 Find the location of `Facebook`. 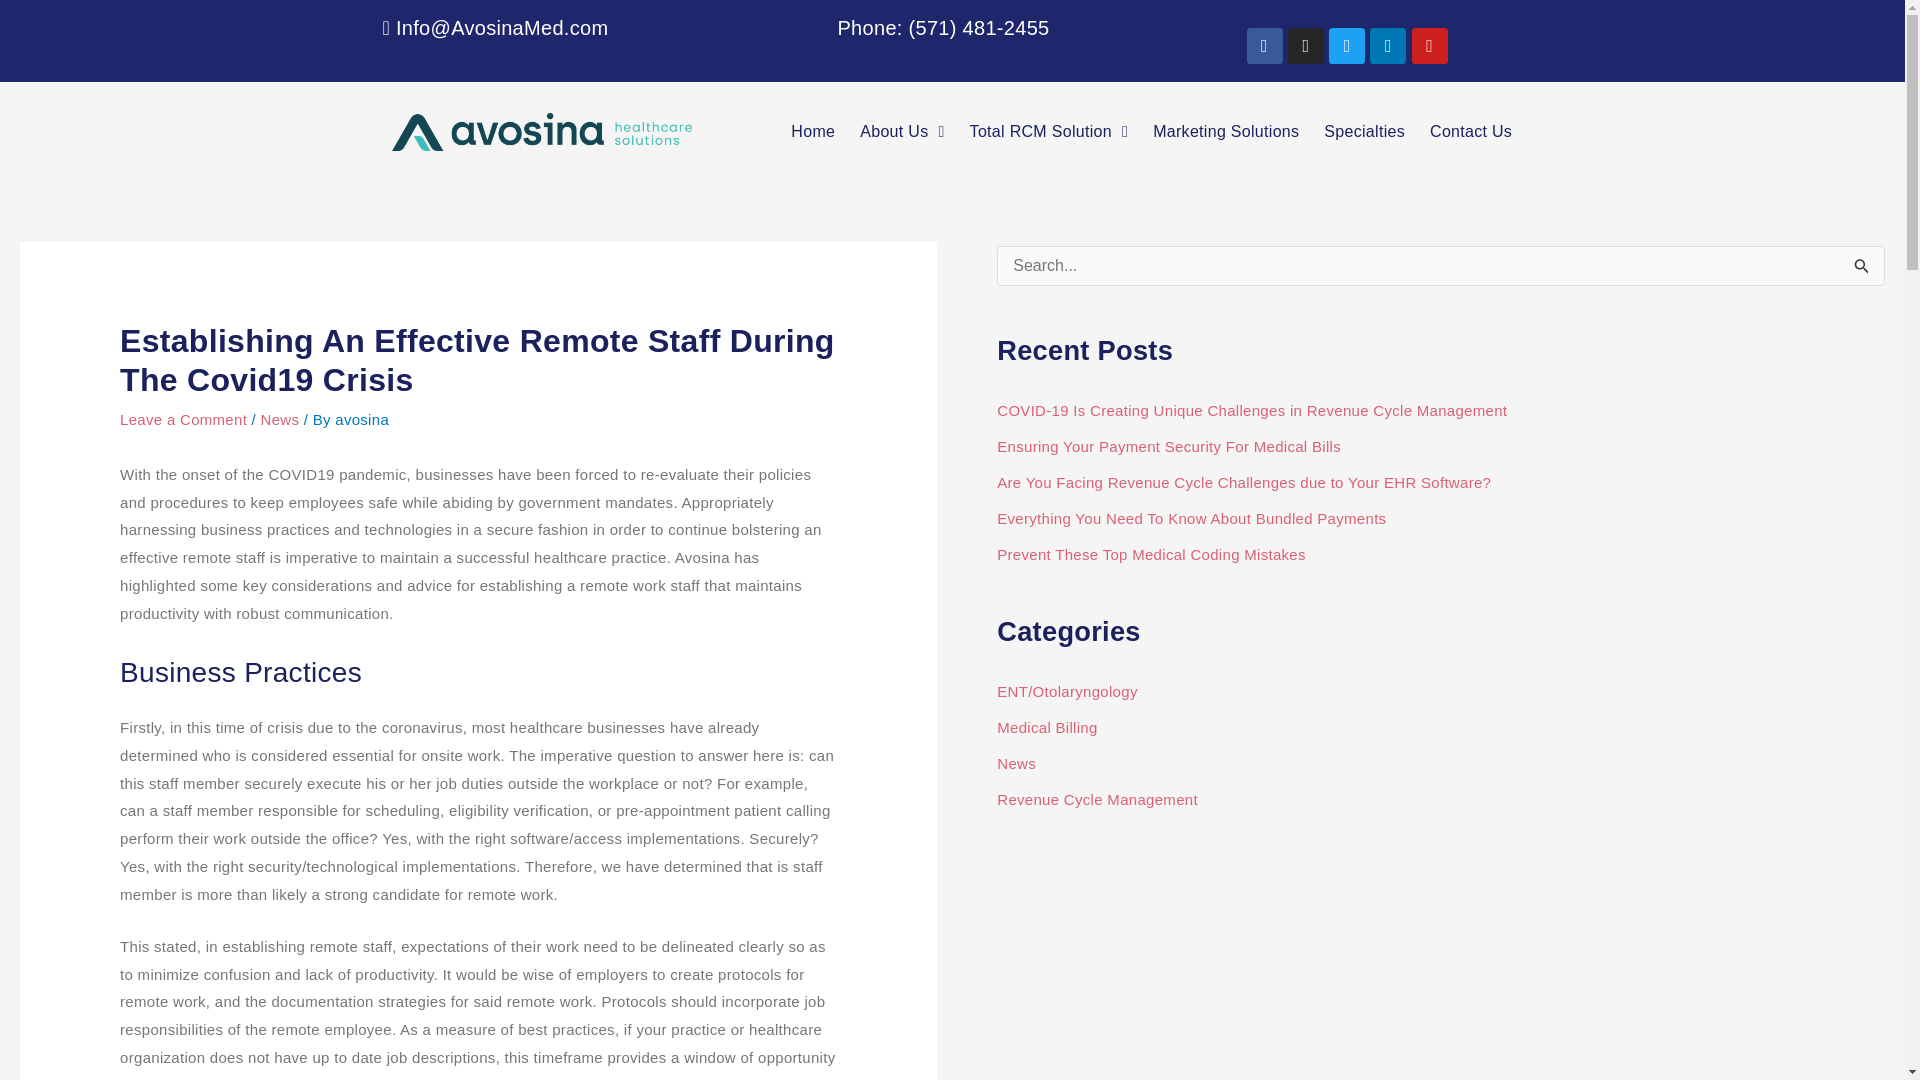

Facebook is located at coordinates (1264, 46).